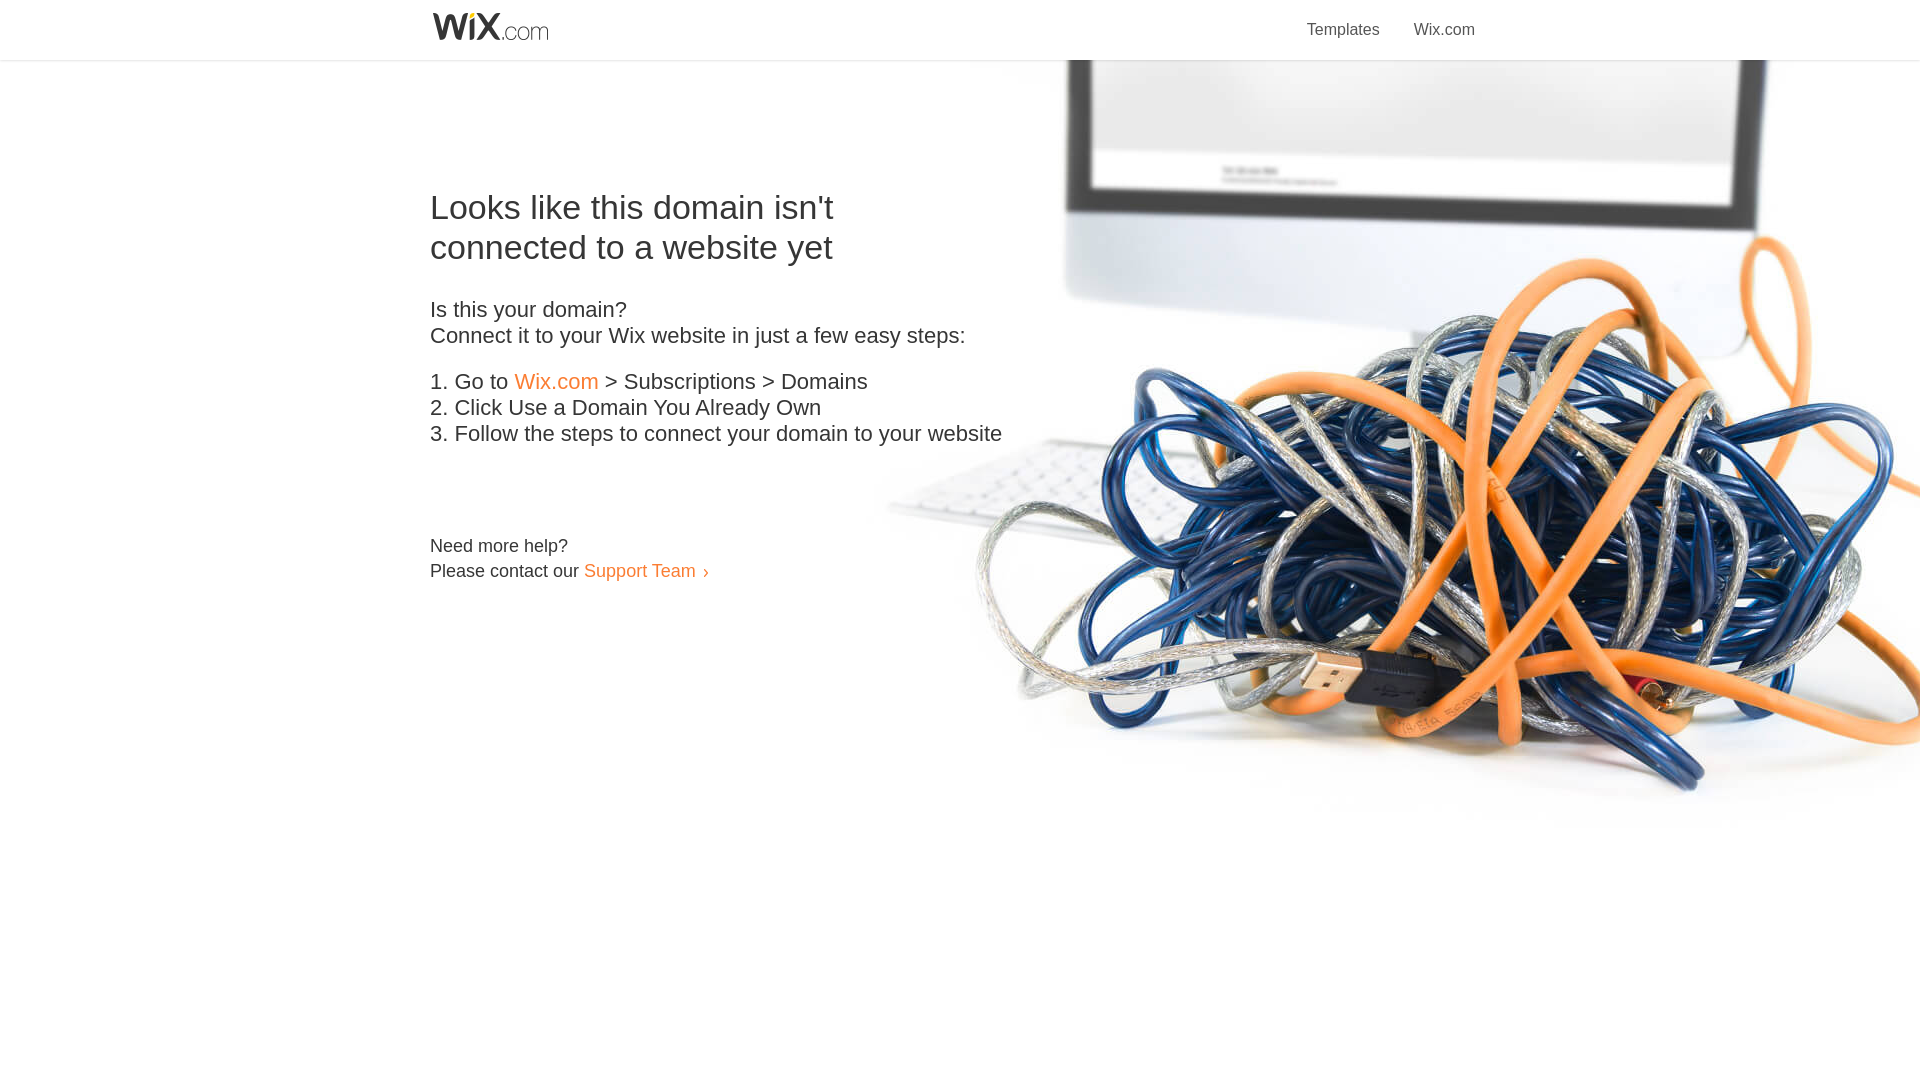  I want to click on Wix.com, so click(1444, 18).